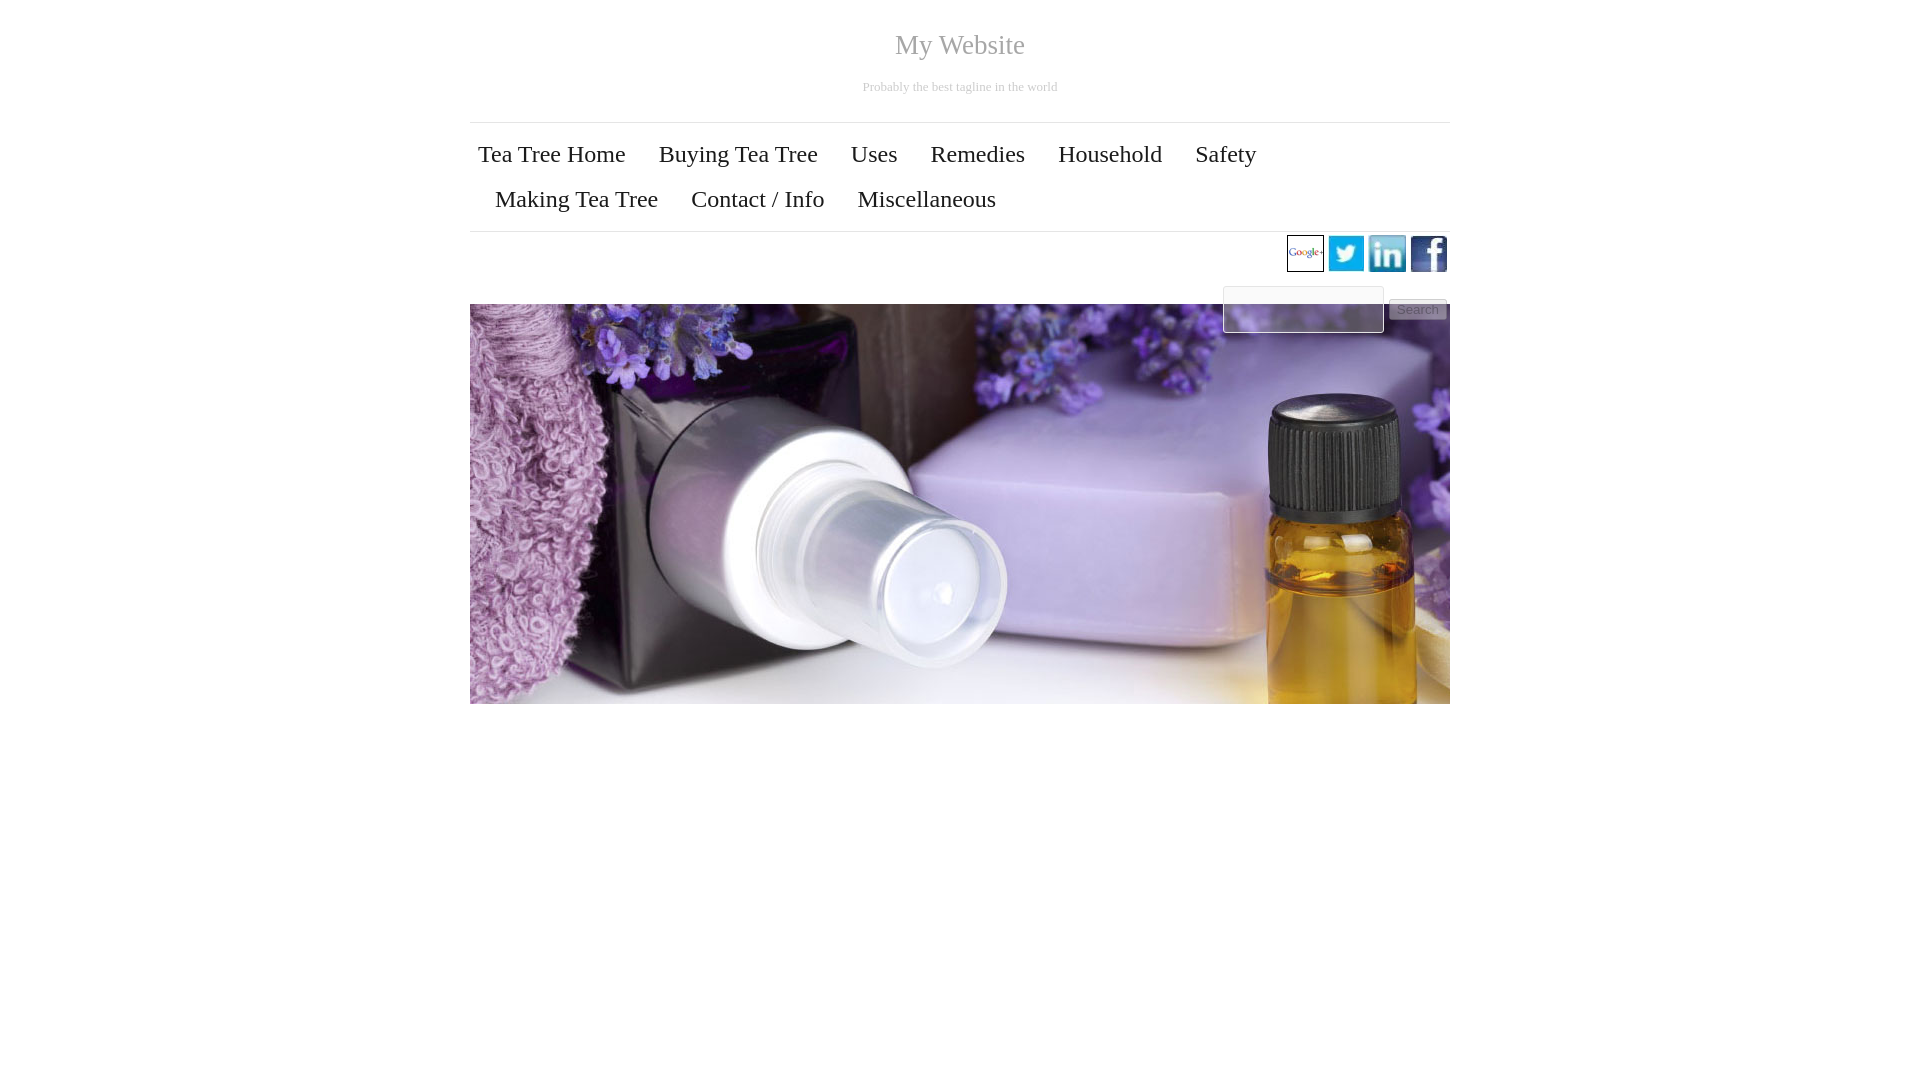  I want to click on Tea Tree Home, so click(552, 154).